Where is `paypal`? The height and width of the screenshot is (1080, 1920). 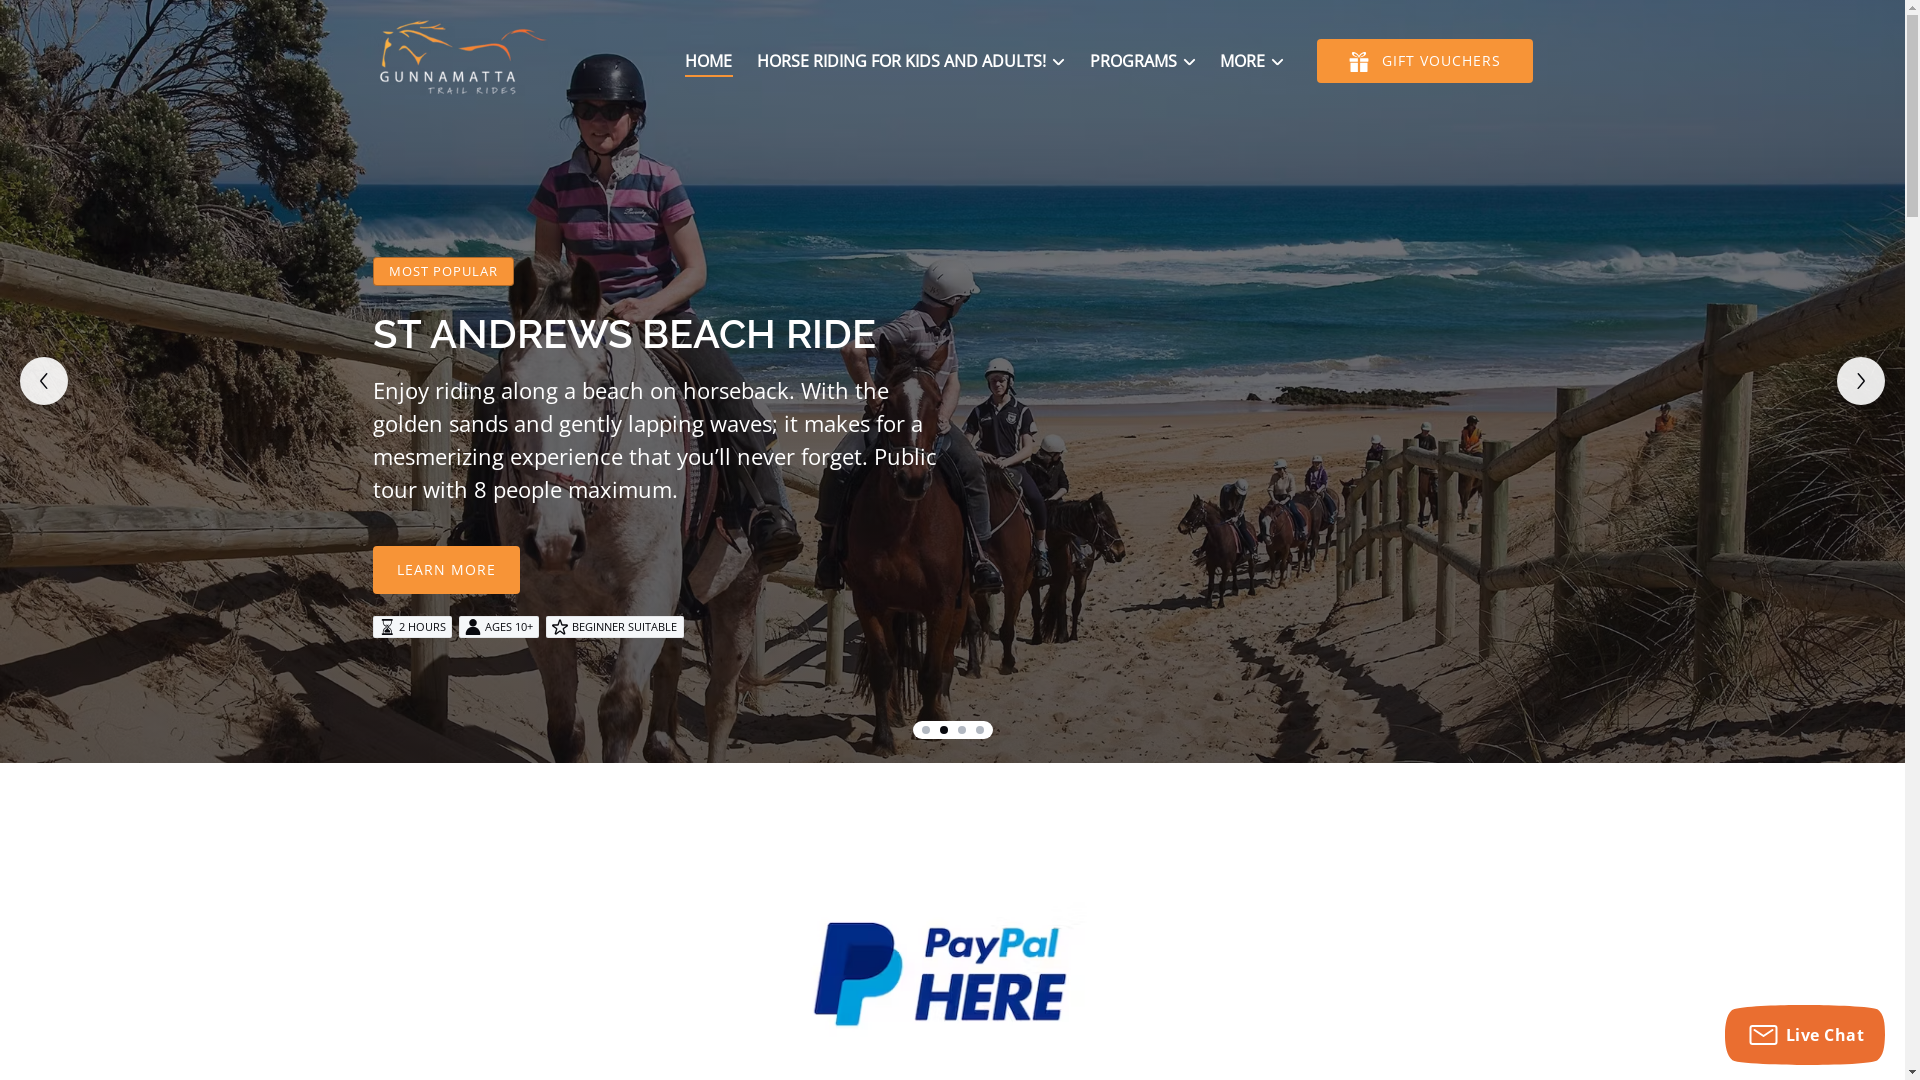 paypal is located at coordinates (952, 966).